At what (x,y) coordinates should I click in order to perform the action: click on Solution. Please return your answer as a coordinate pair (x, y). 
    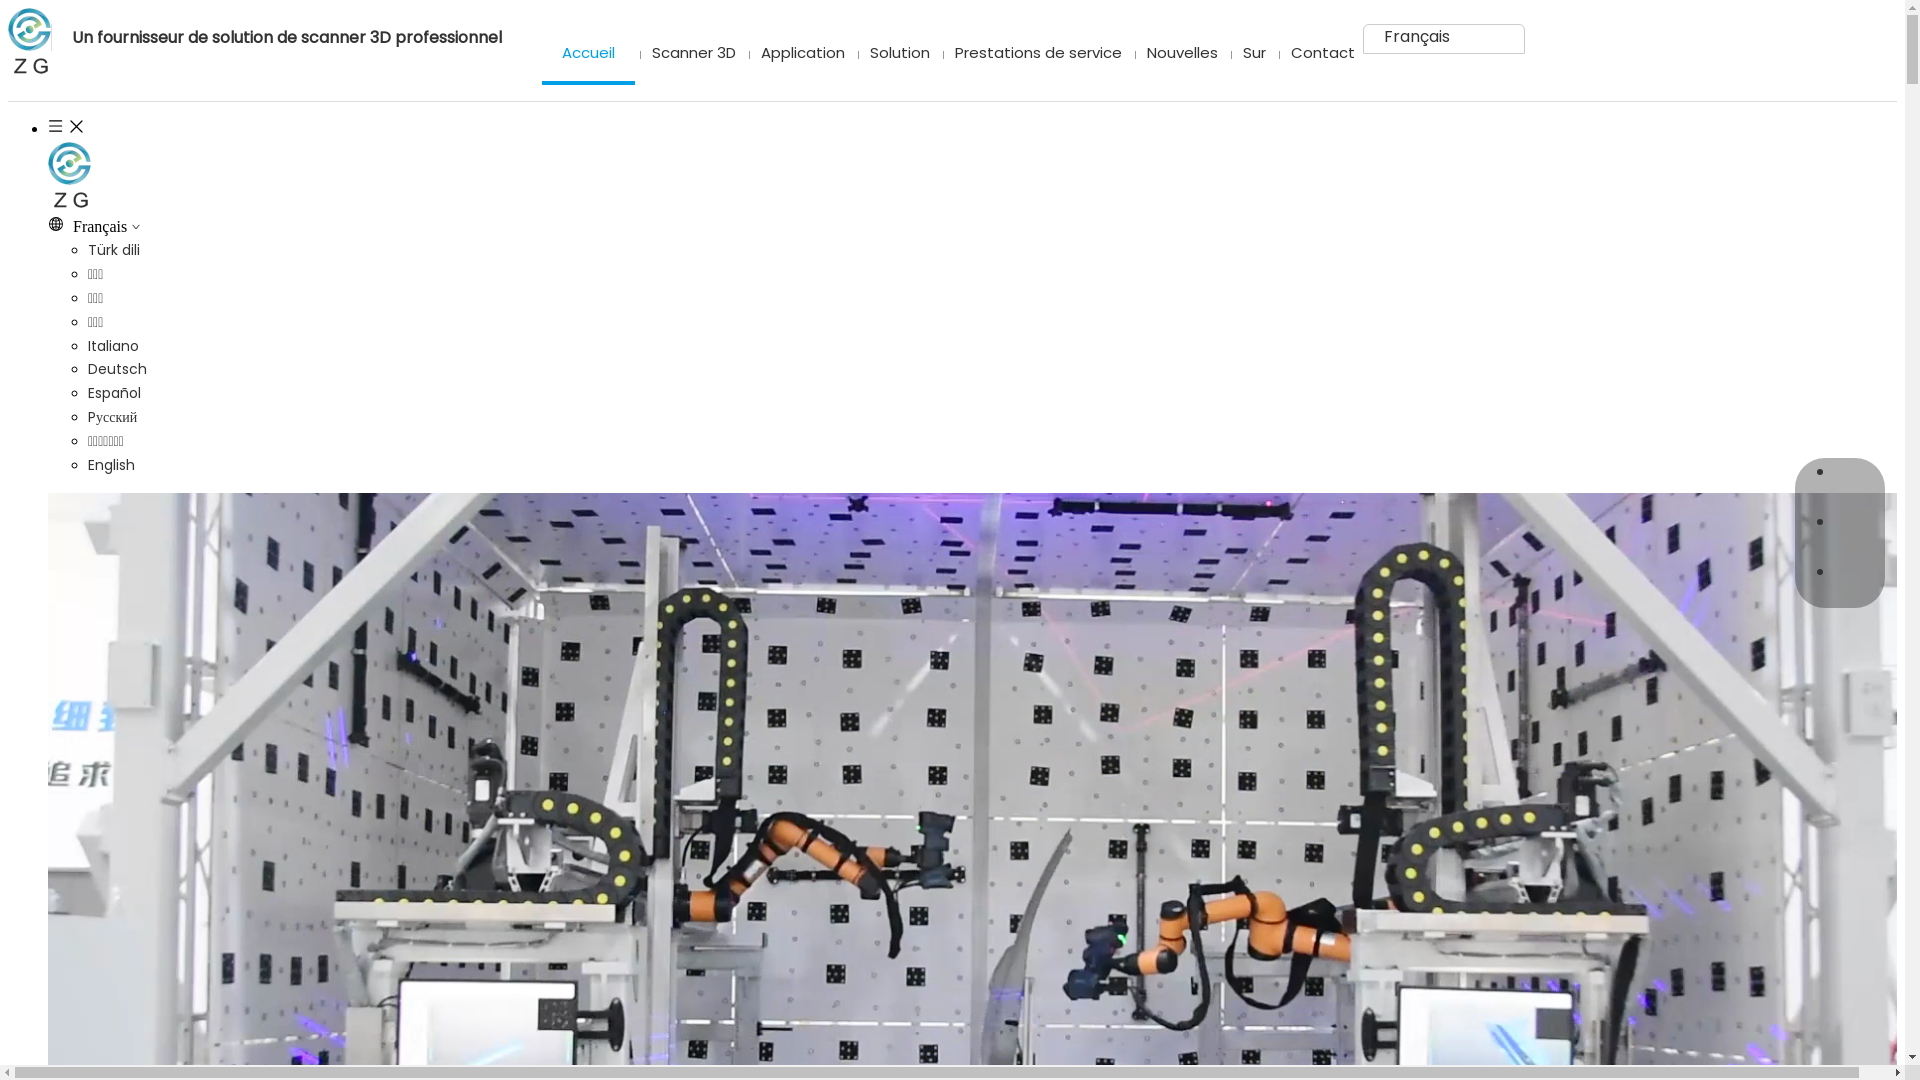
    Looking at the image, I should click on (896, 54).